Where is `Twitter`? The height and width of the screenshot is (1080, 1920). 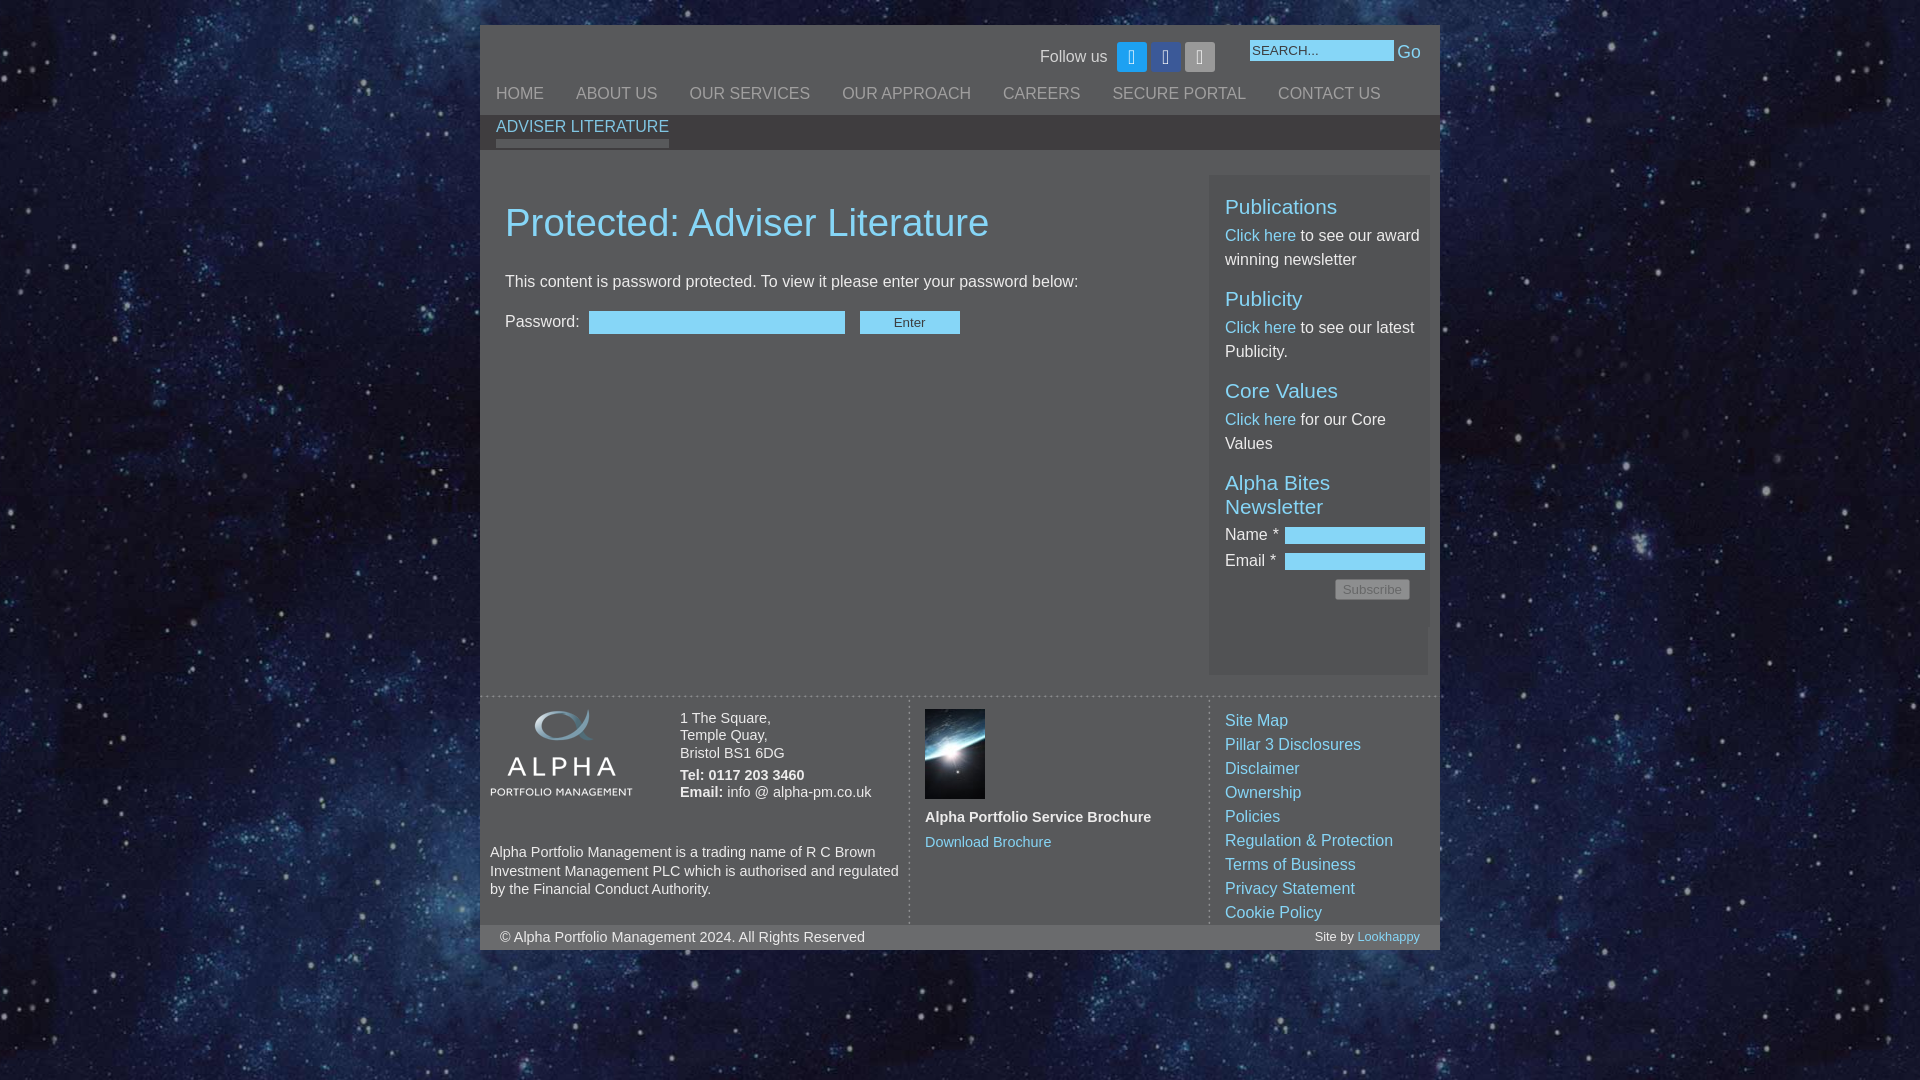 Twitter is located at coordinates (1132, 57).